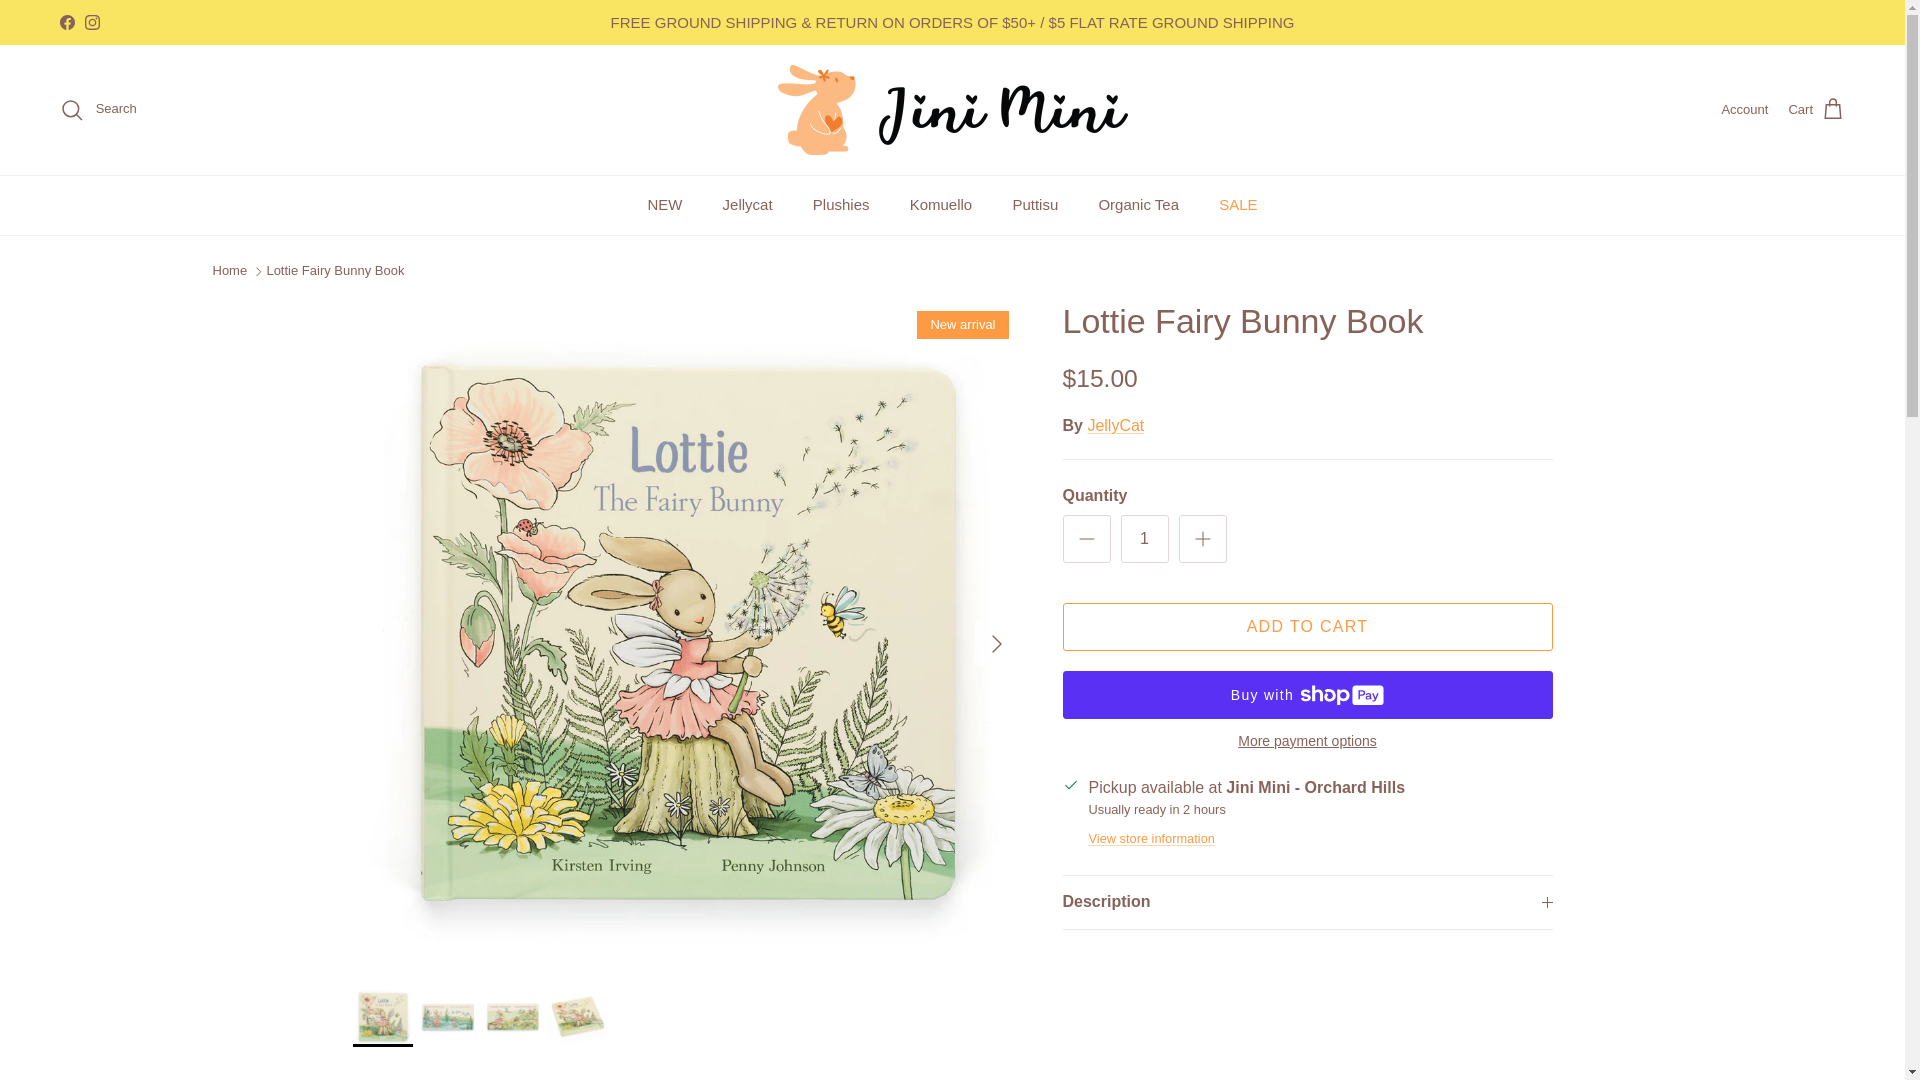  I want to click on JINI MINI on Instagram, so click(92, 22).